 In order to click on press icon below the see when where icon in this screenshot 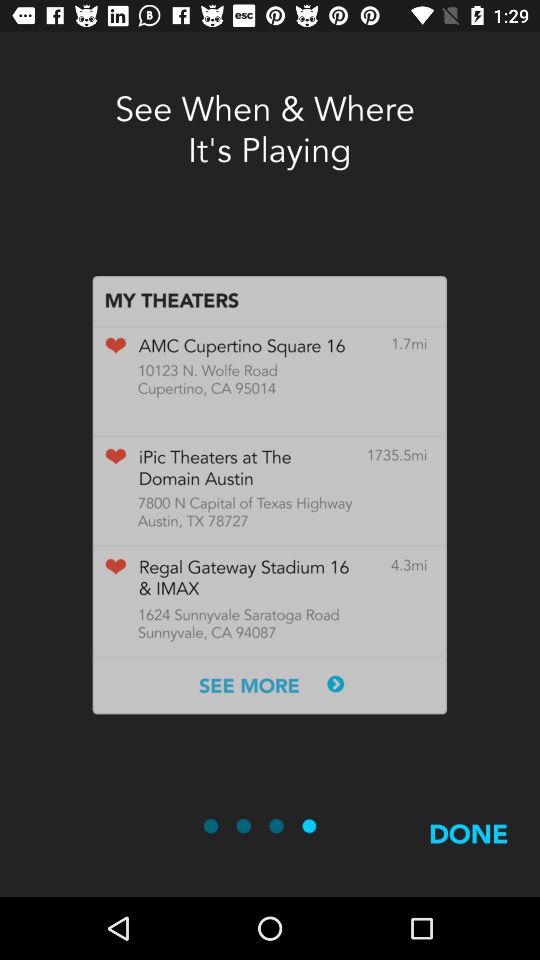, I will do `click(270, 494)`.